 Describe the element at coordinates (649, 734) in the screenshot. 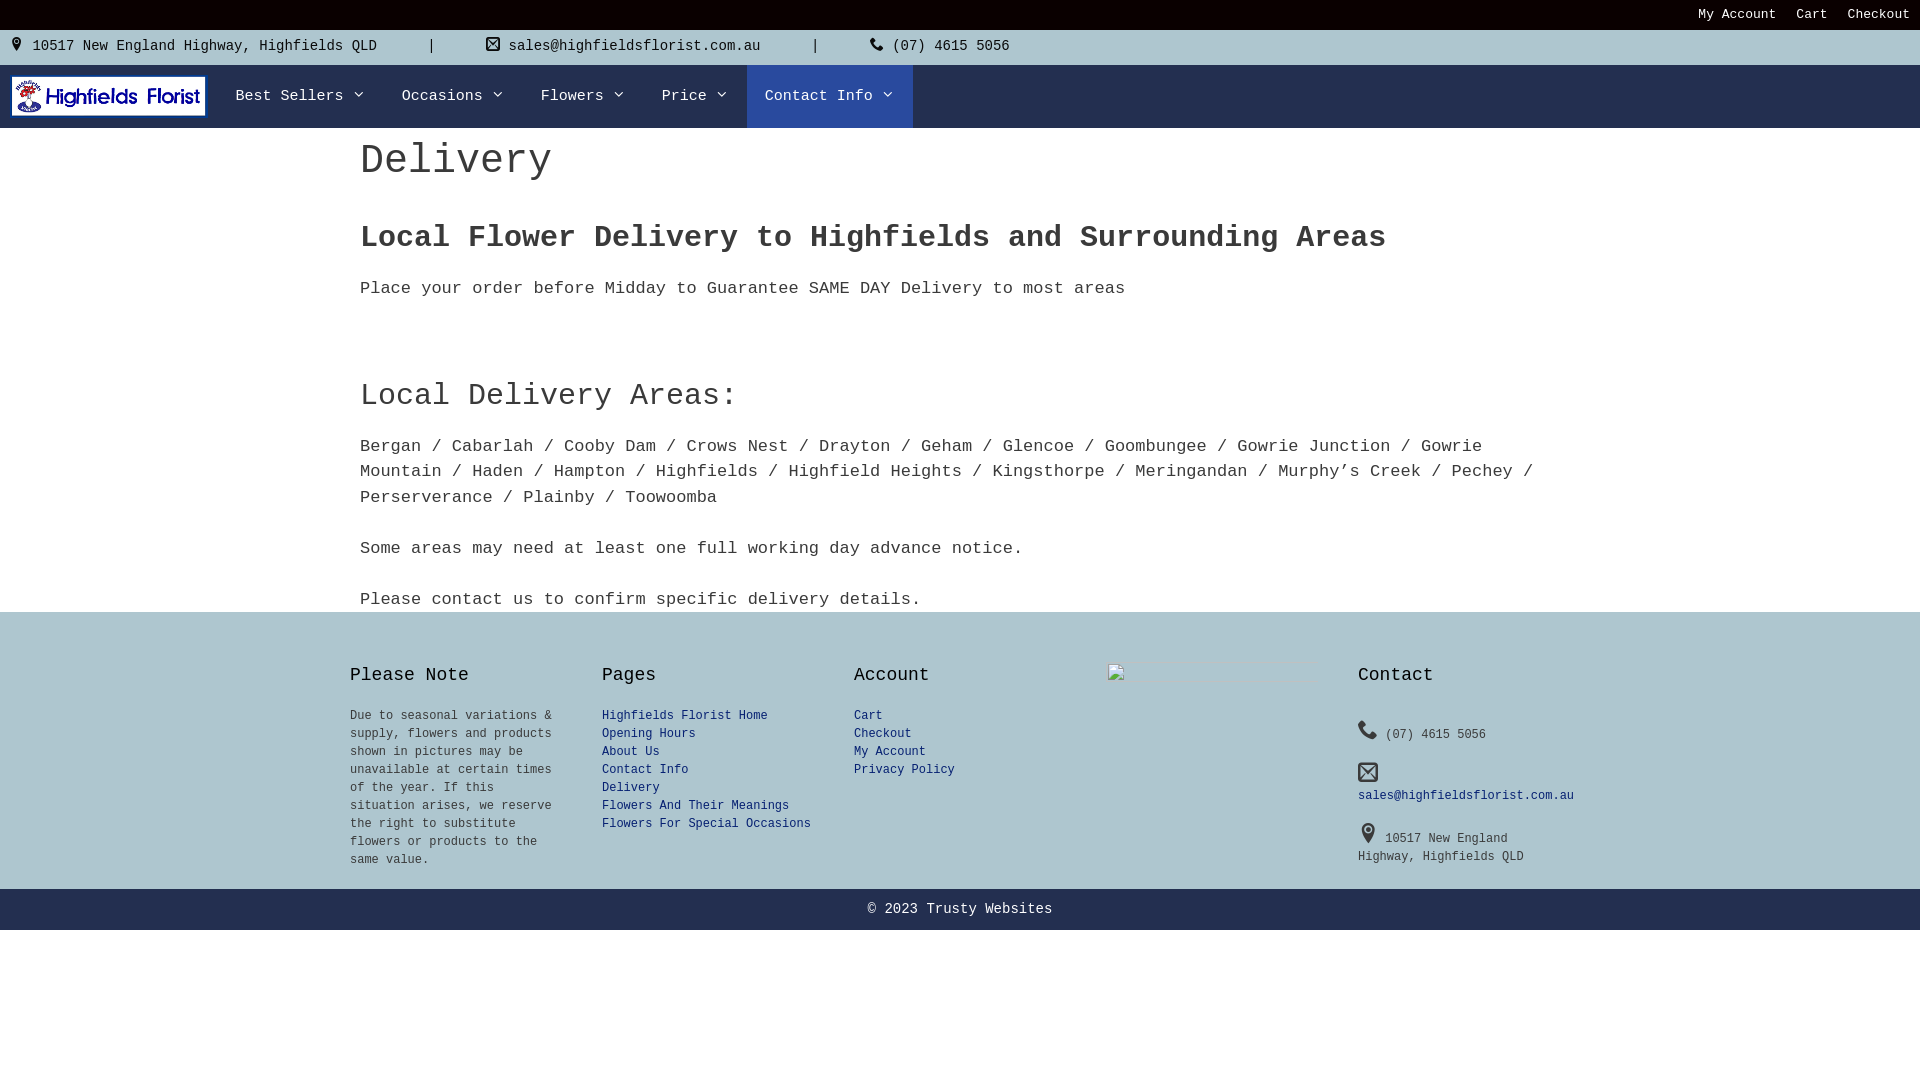

I see `Opening Hours` at that location.